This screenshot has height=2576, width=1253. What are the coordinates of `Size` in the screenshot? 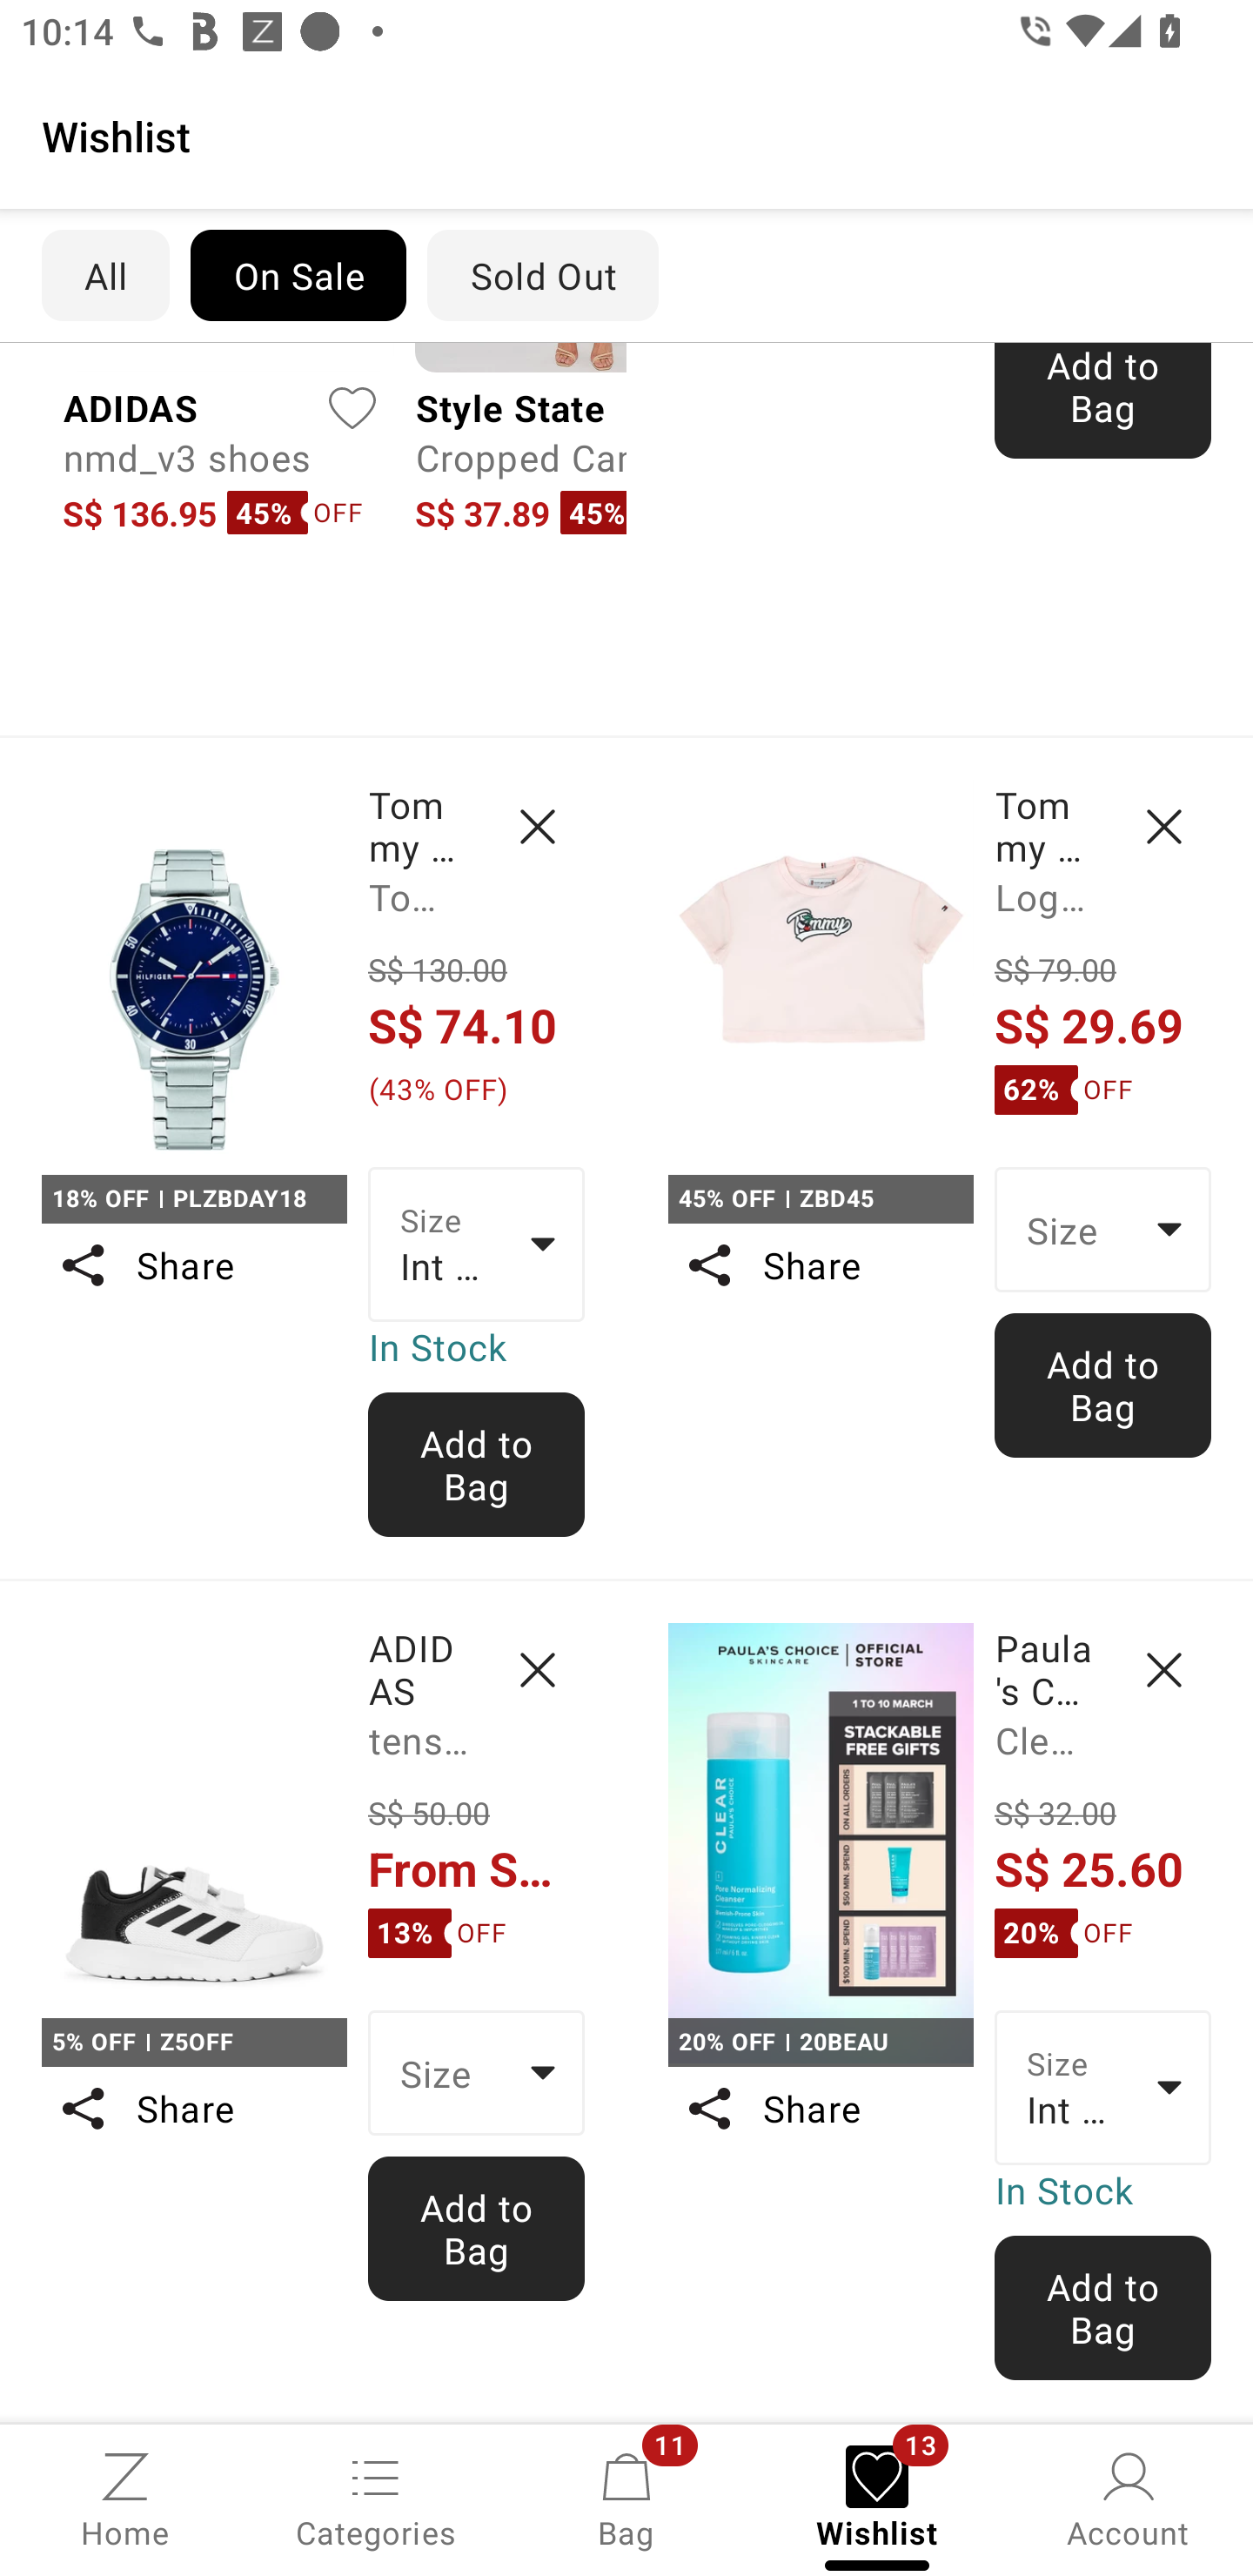 It's located at (477, 2071).